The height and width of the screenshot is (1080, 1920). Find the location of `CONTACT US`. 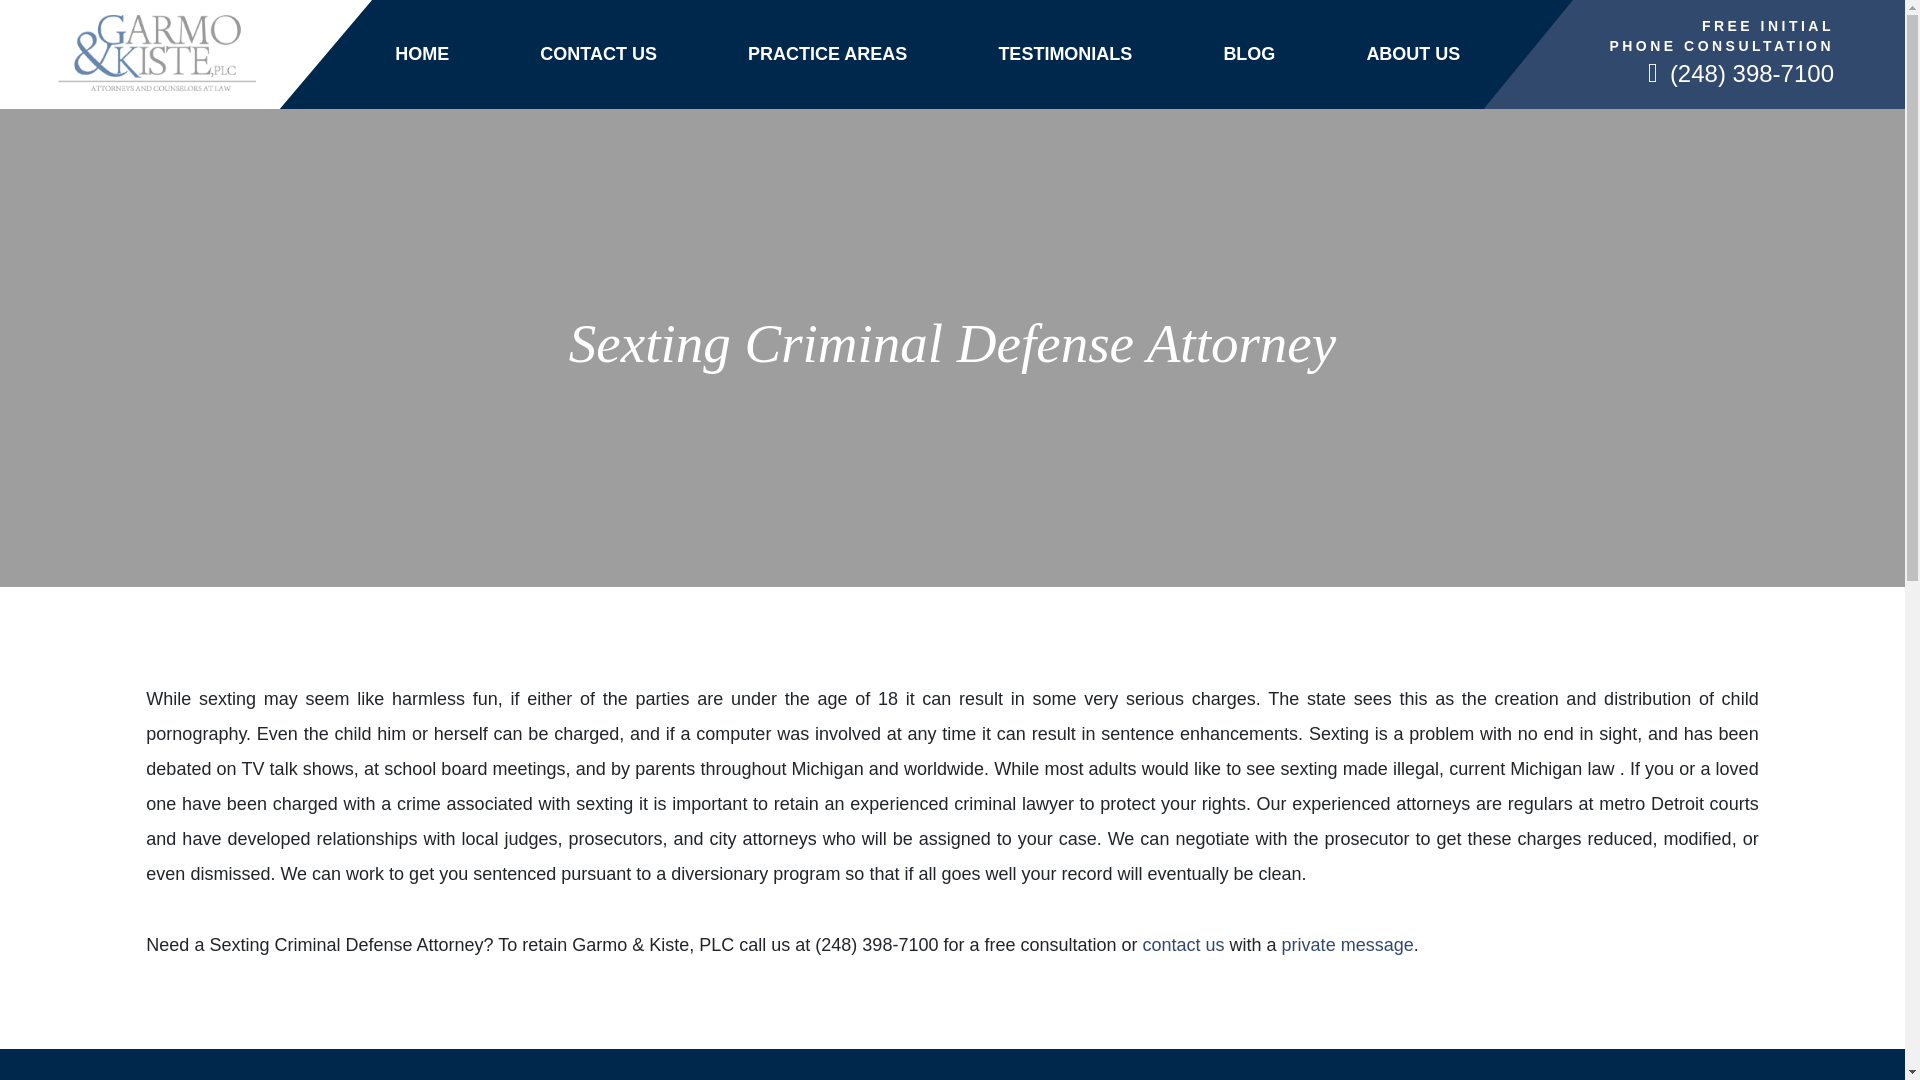

CONTACT US is located at coordinates (598, 54).